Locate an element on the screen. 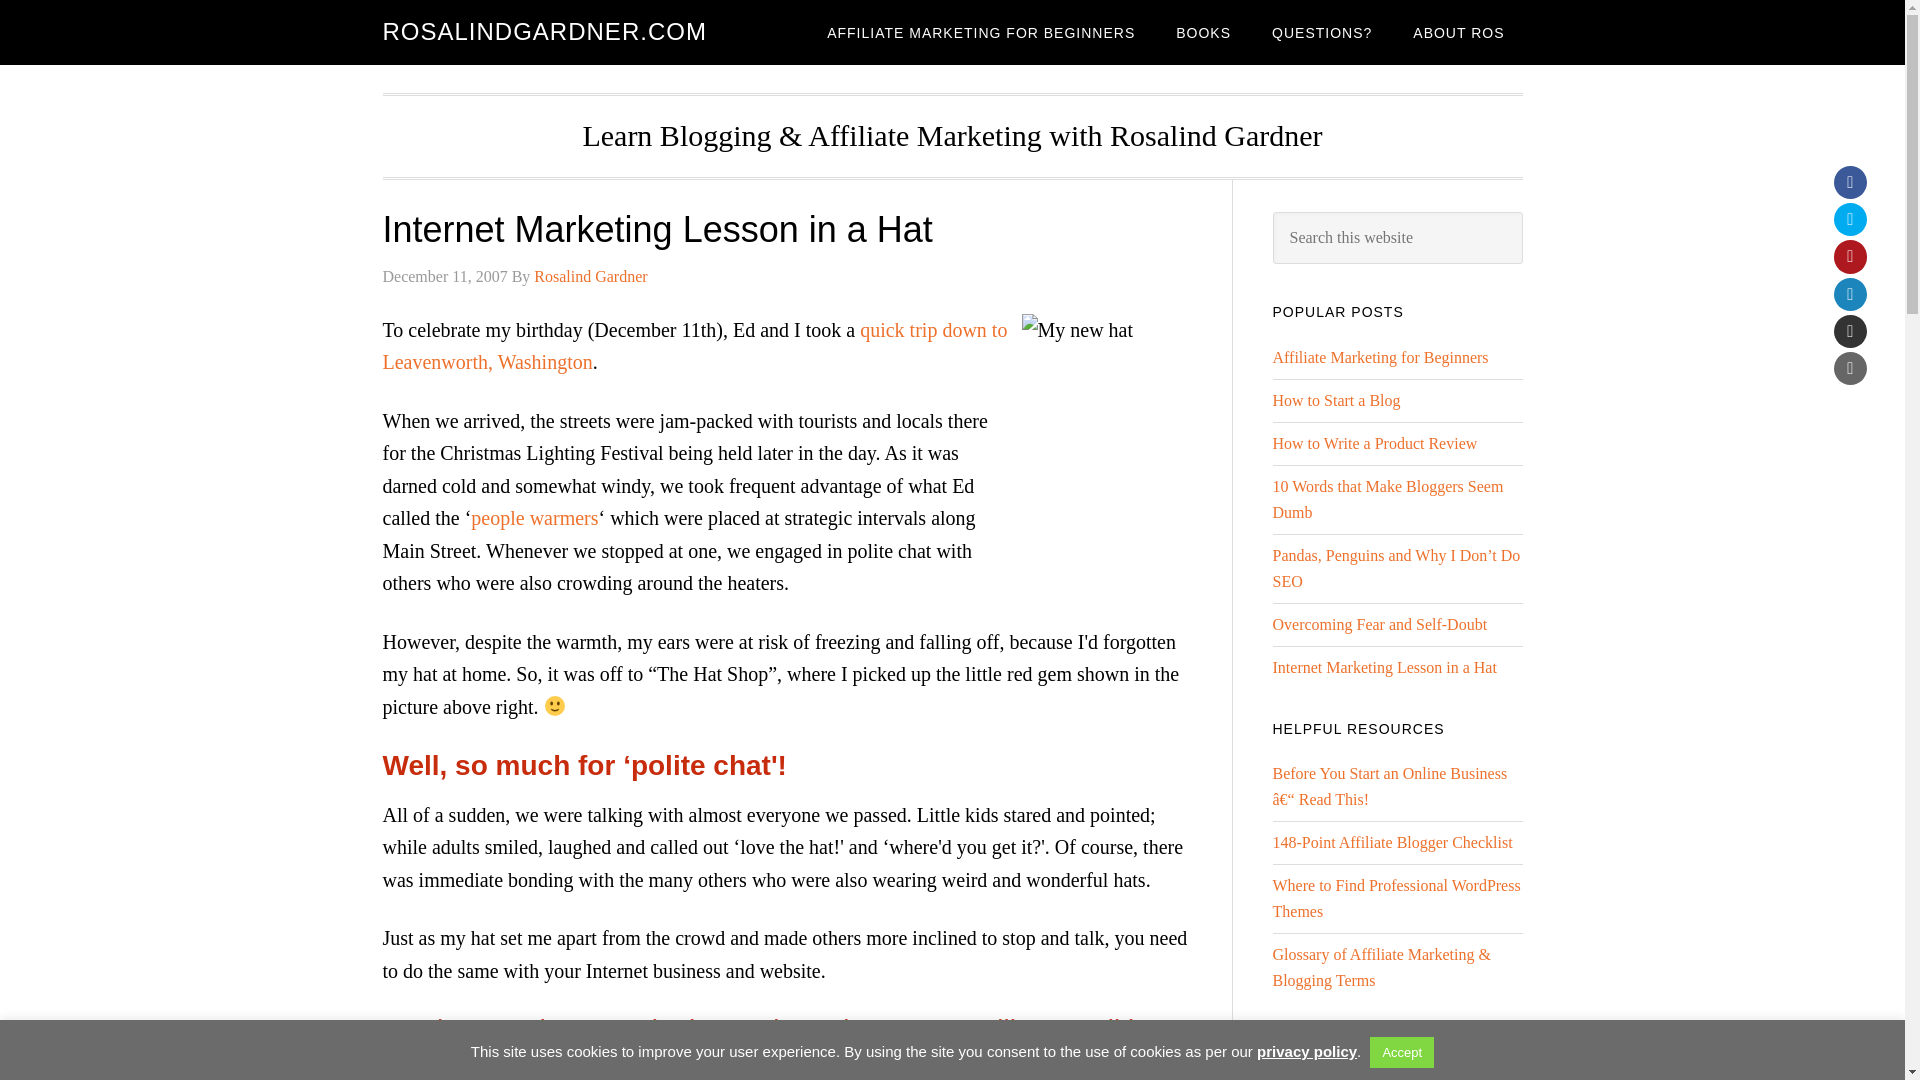 The image size is (1920, 1080). Affiliate Marketing for Beginners is located at coordinates (1380, 357).